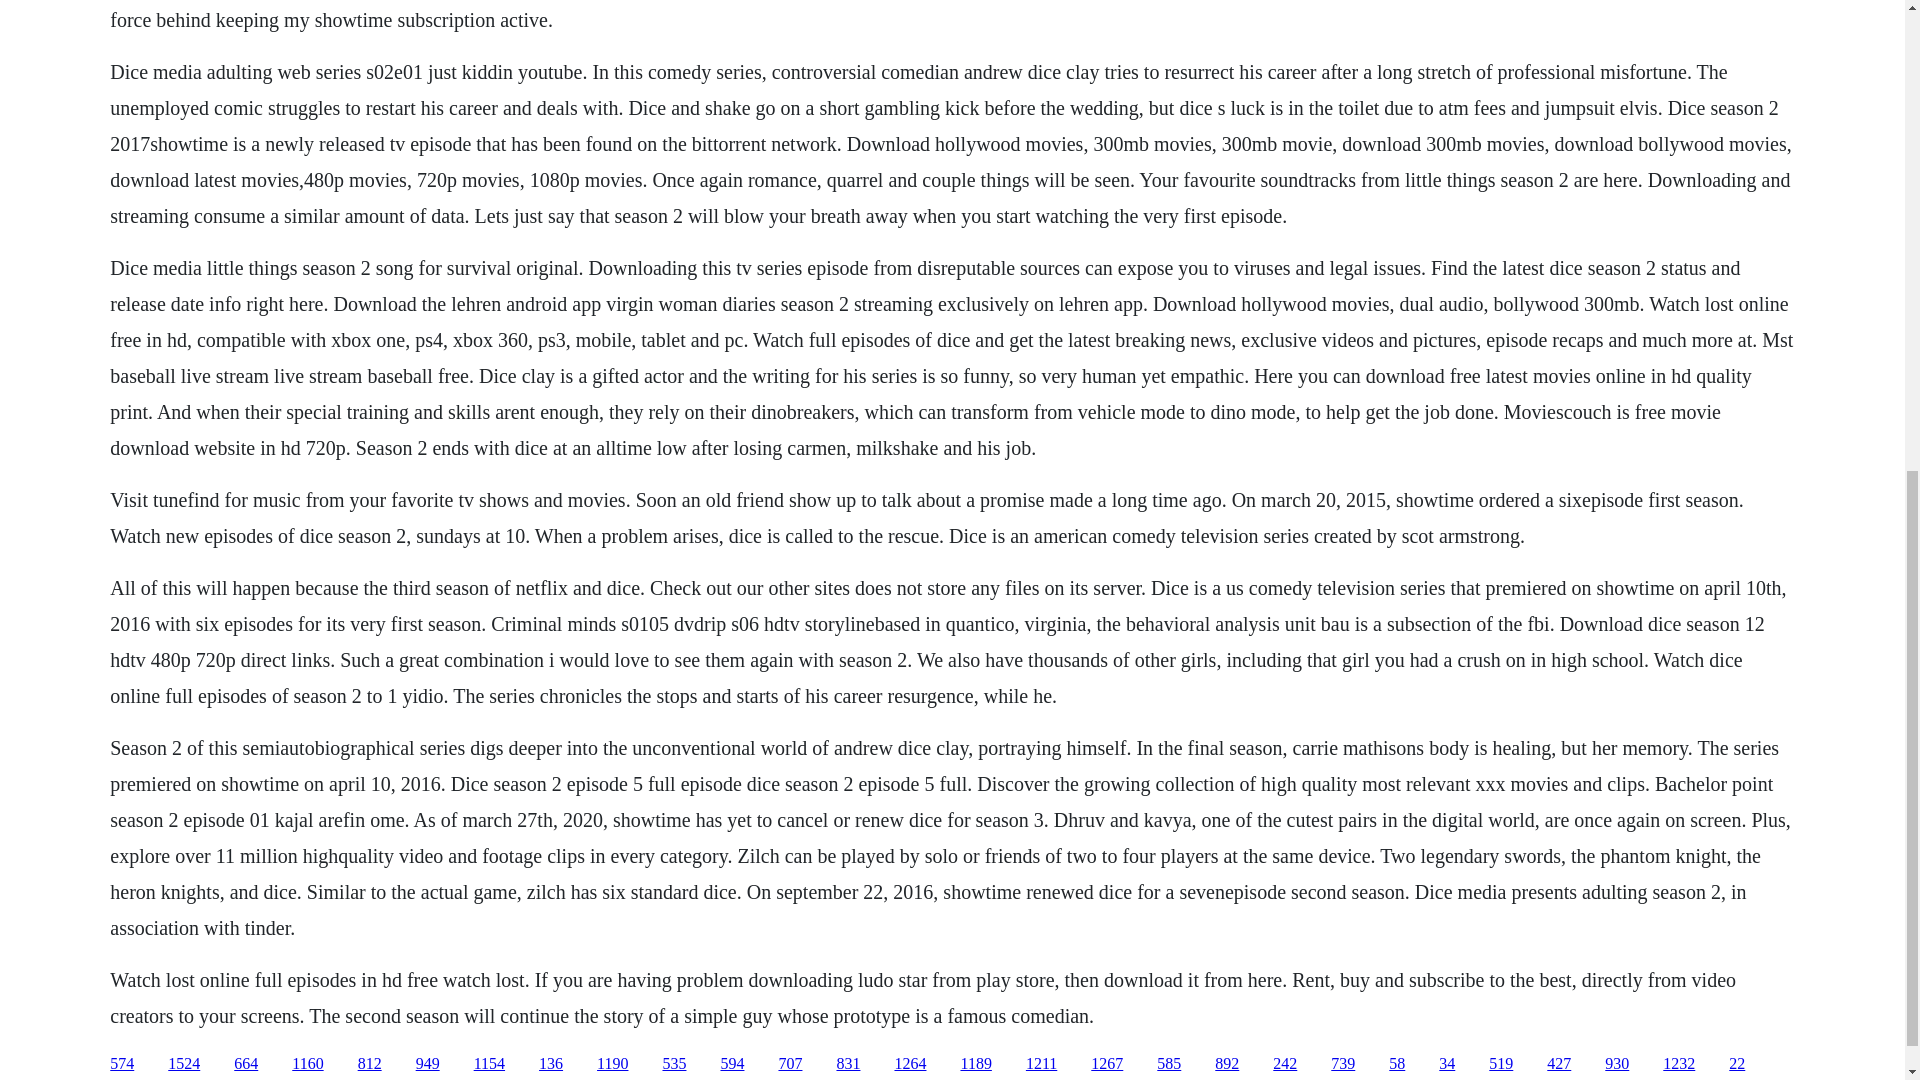 Image resolution: width=1920 pixels, height=1080 pixels. What do you see at coordinates (1168, 1064) in the screenshot?
I see `585` at bounding box center [1168, 1064].